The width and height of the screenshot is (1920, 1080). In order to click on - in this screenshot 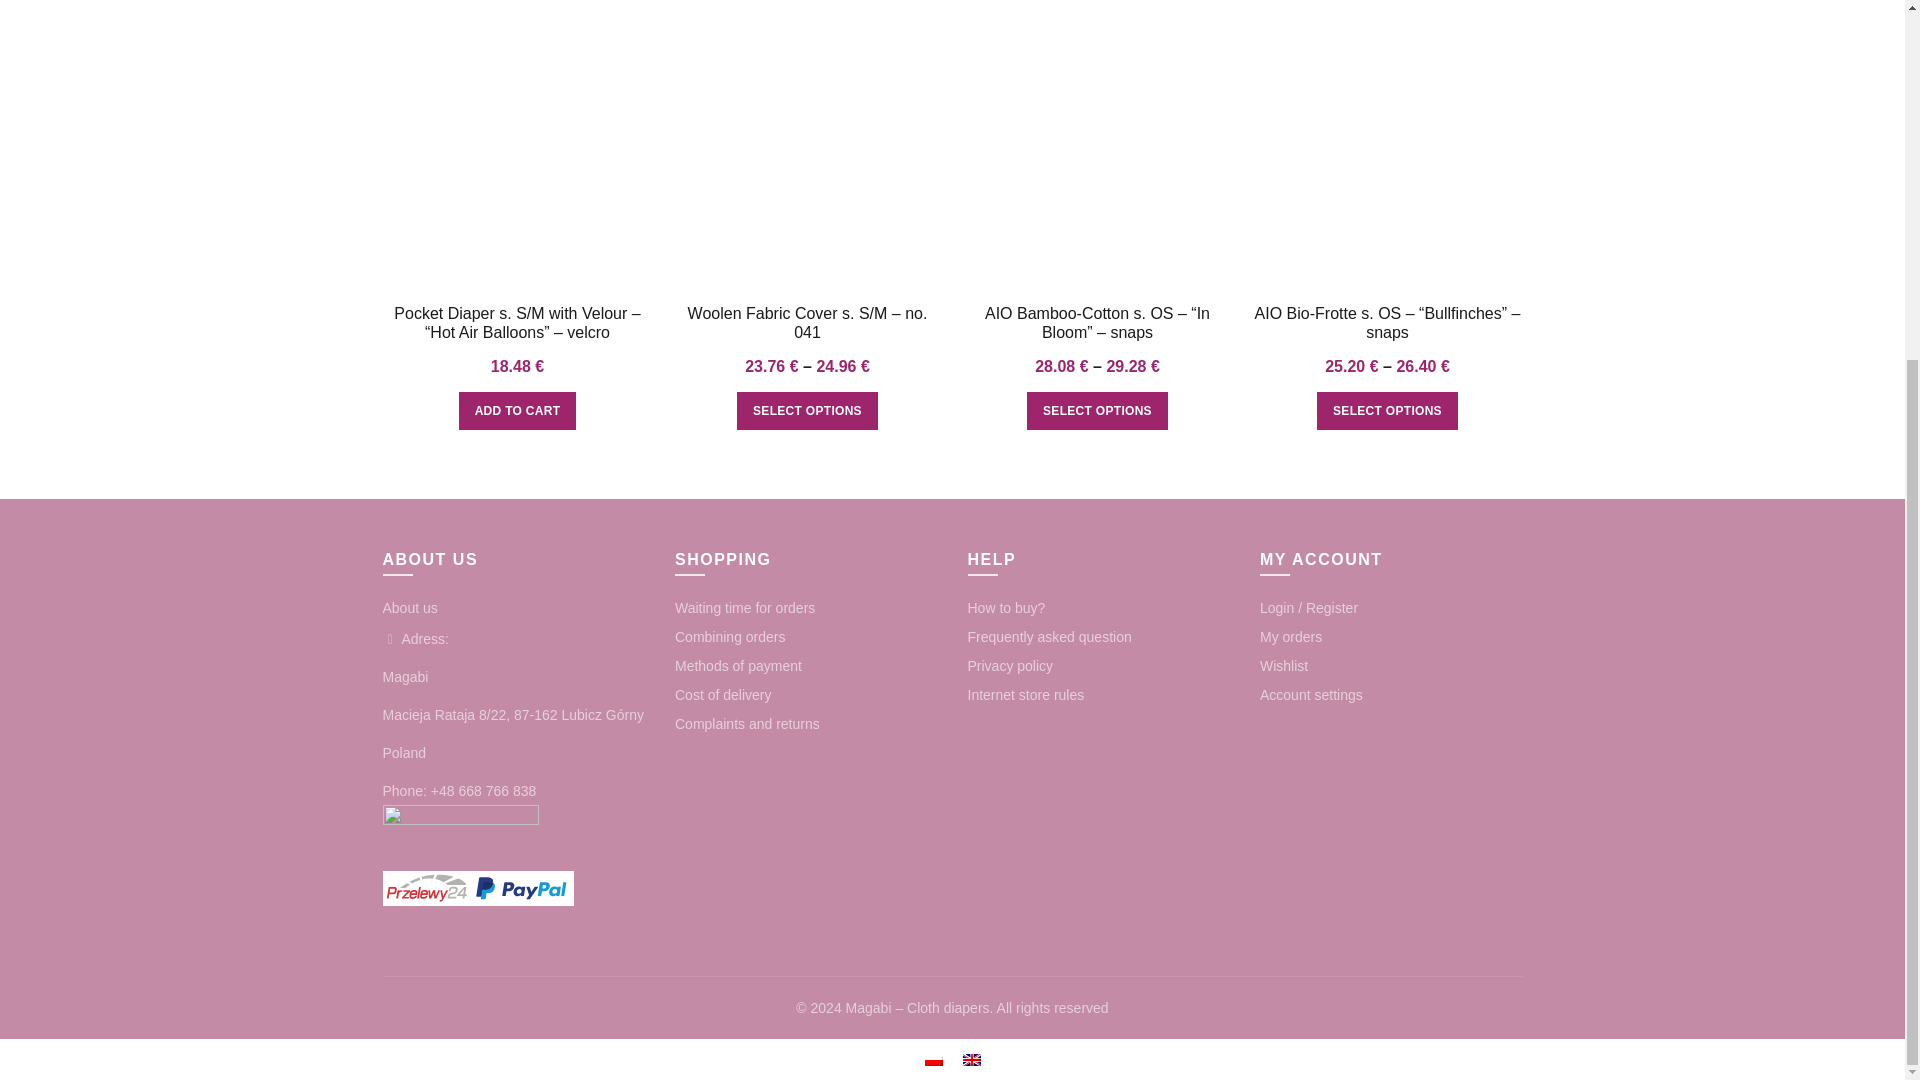, I will do `click(978, 154)`.